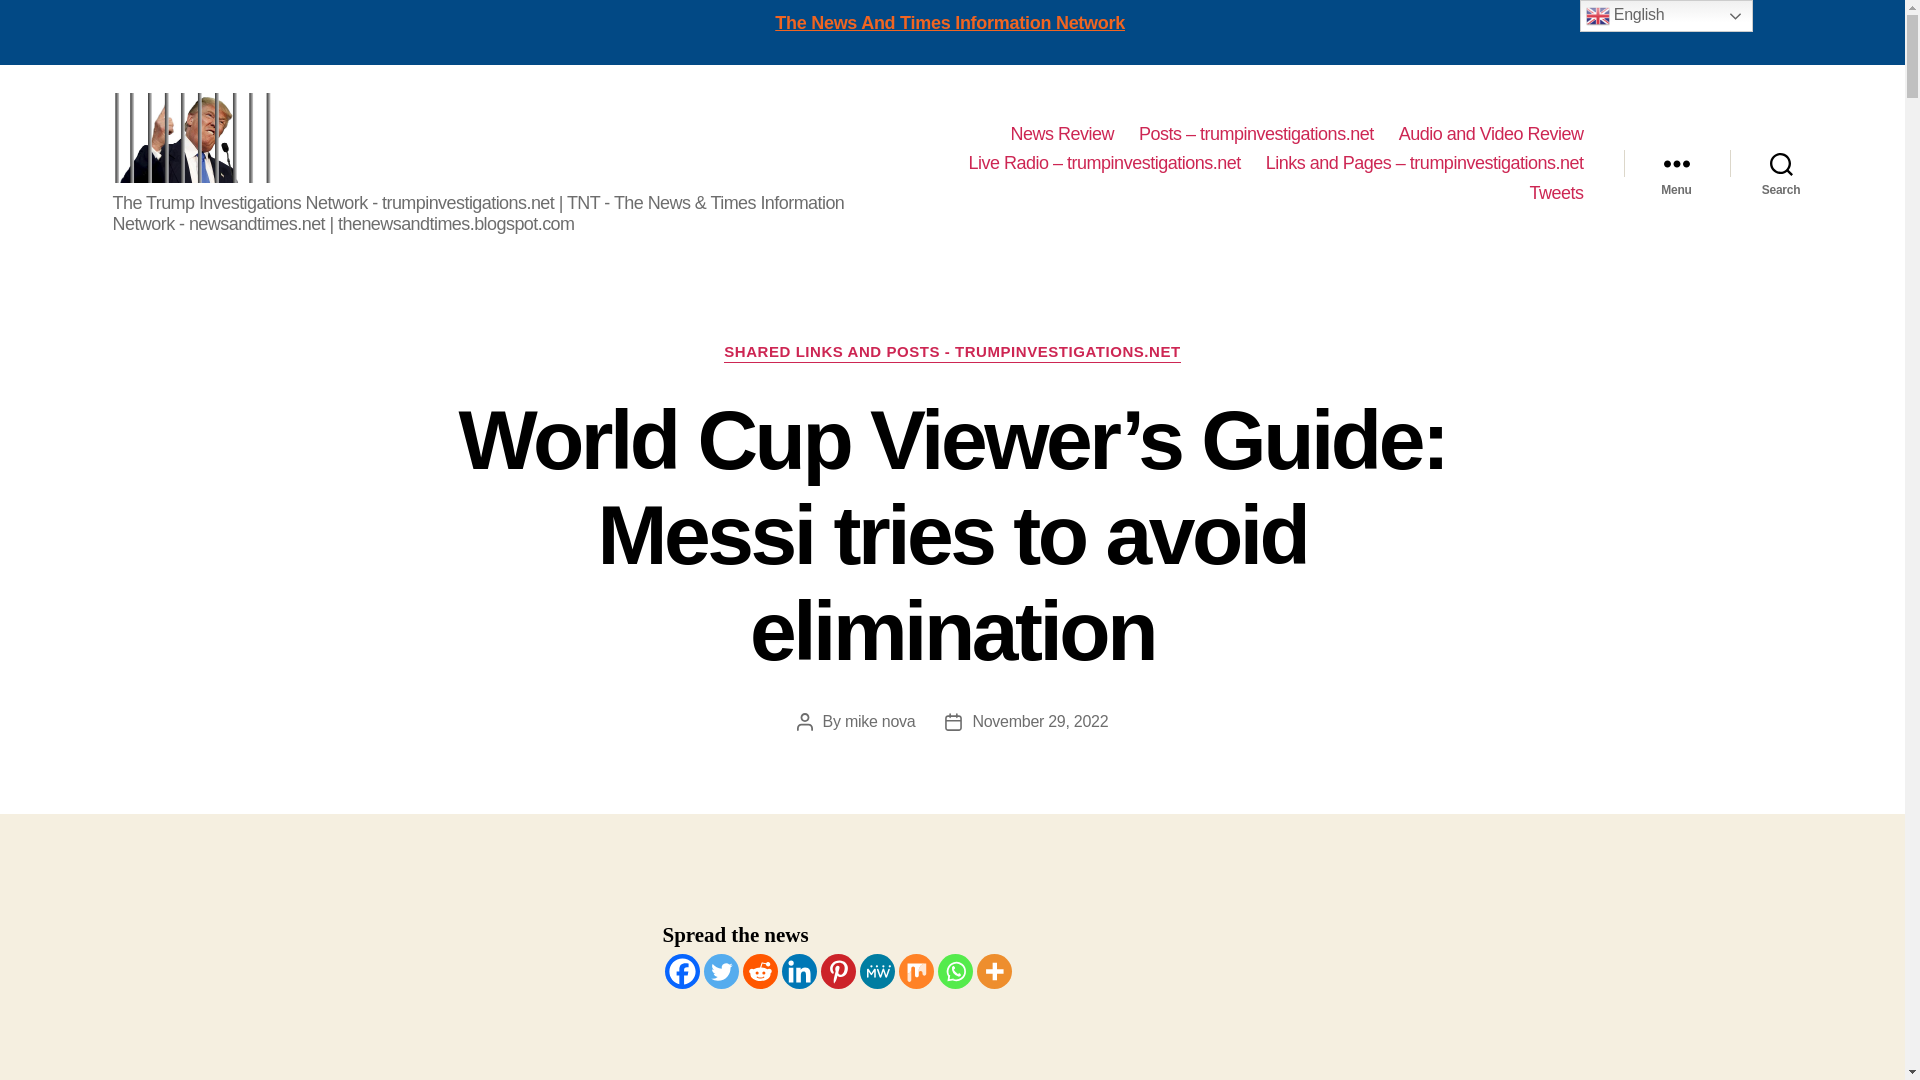 The image size is (1920, 1080). Describe the element at coordinates (952, 352) in the screenshot. I see `SHARED LINKS AND POSTS - TRUMPINVESTIGATIONS.NET` at that location.